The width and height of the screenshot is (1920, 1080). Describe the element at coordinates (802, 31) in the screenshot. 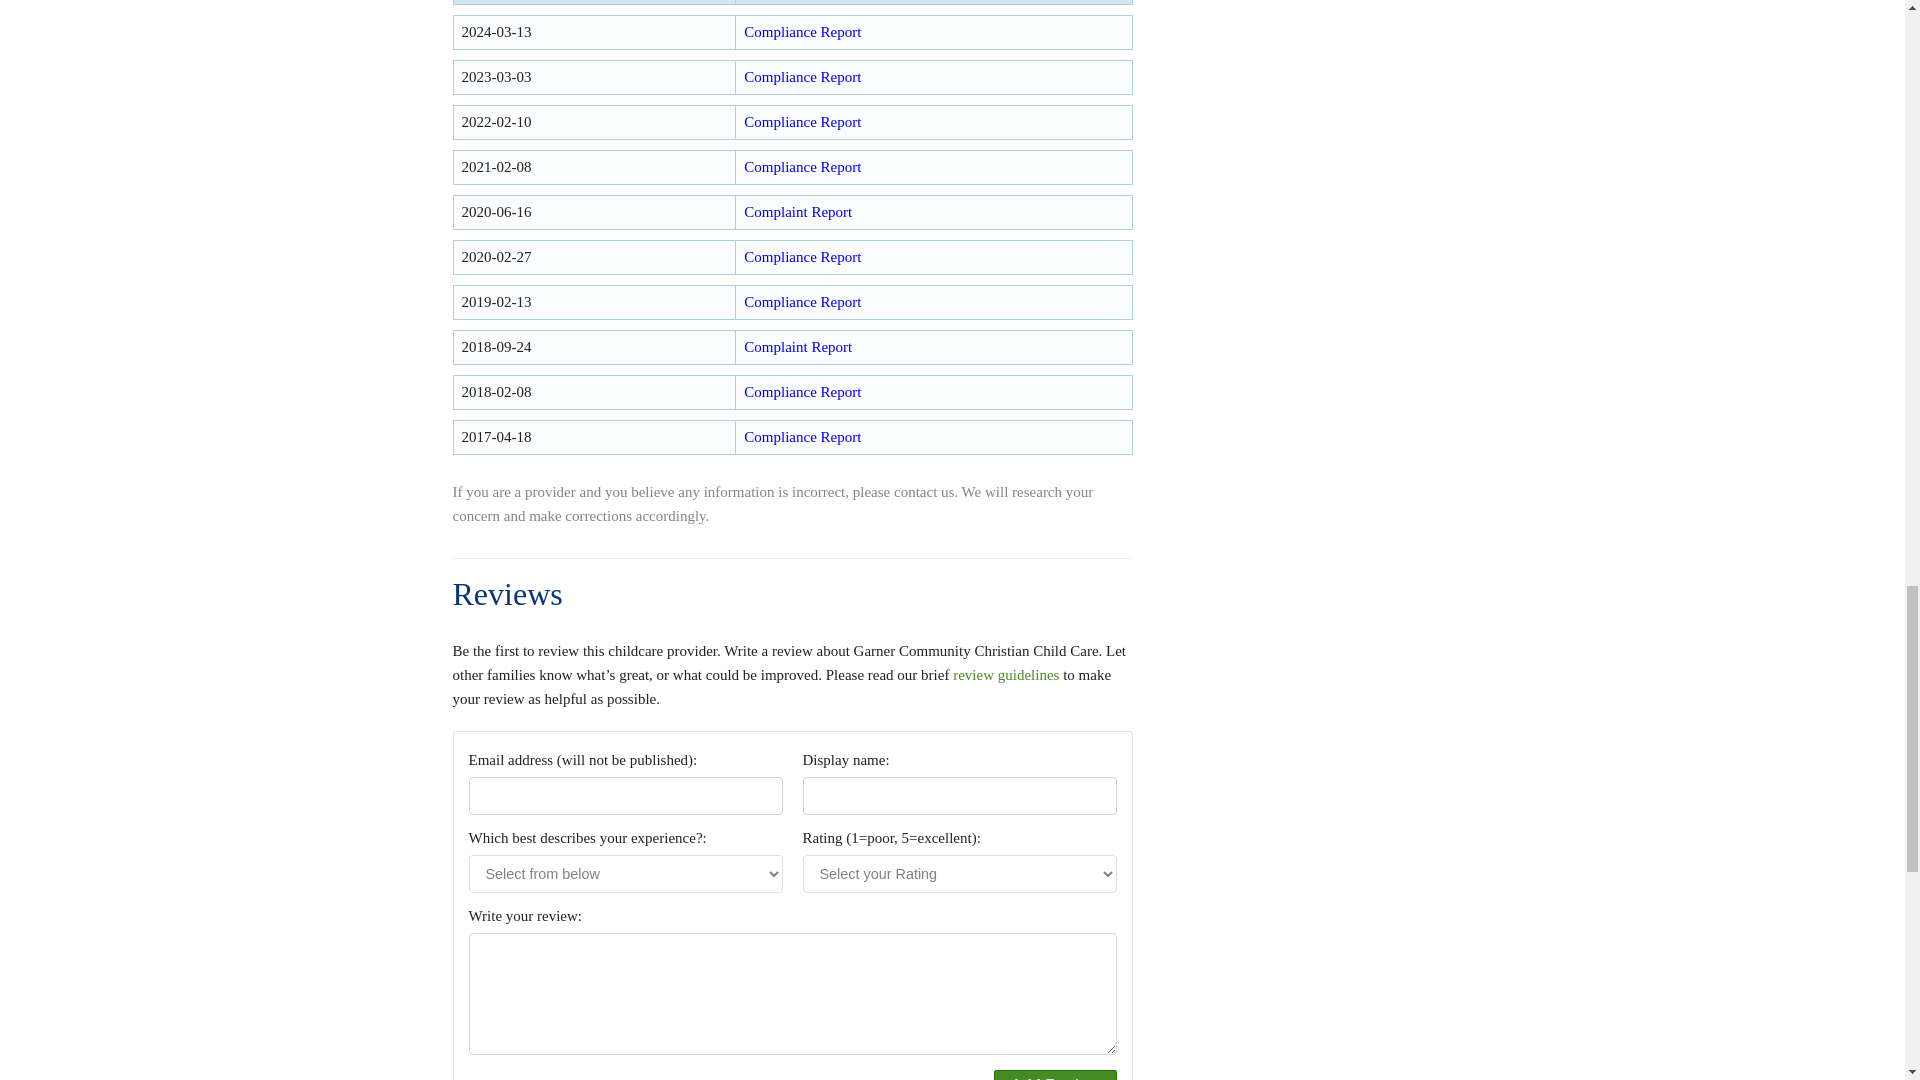

I see `Compliance Report` at that location.